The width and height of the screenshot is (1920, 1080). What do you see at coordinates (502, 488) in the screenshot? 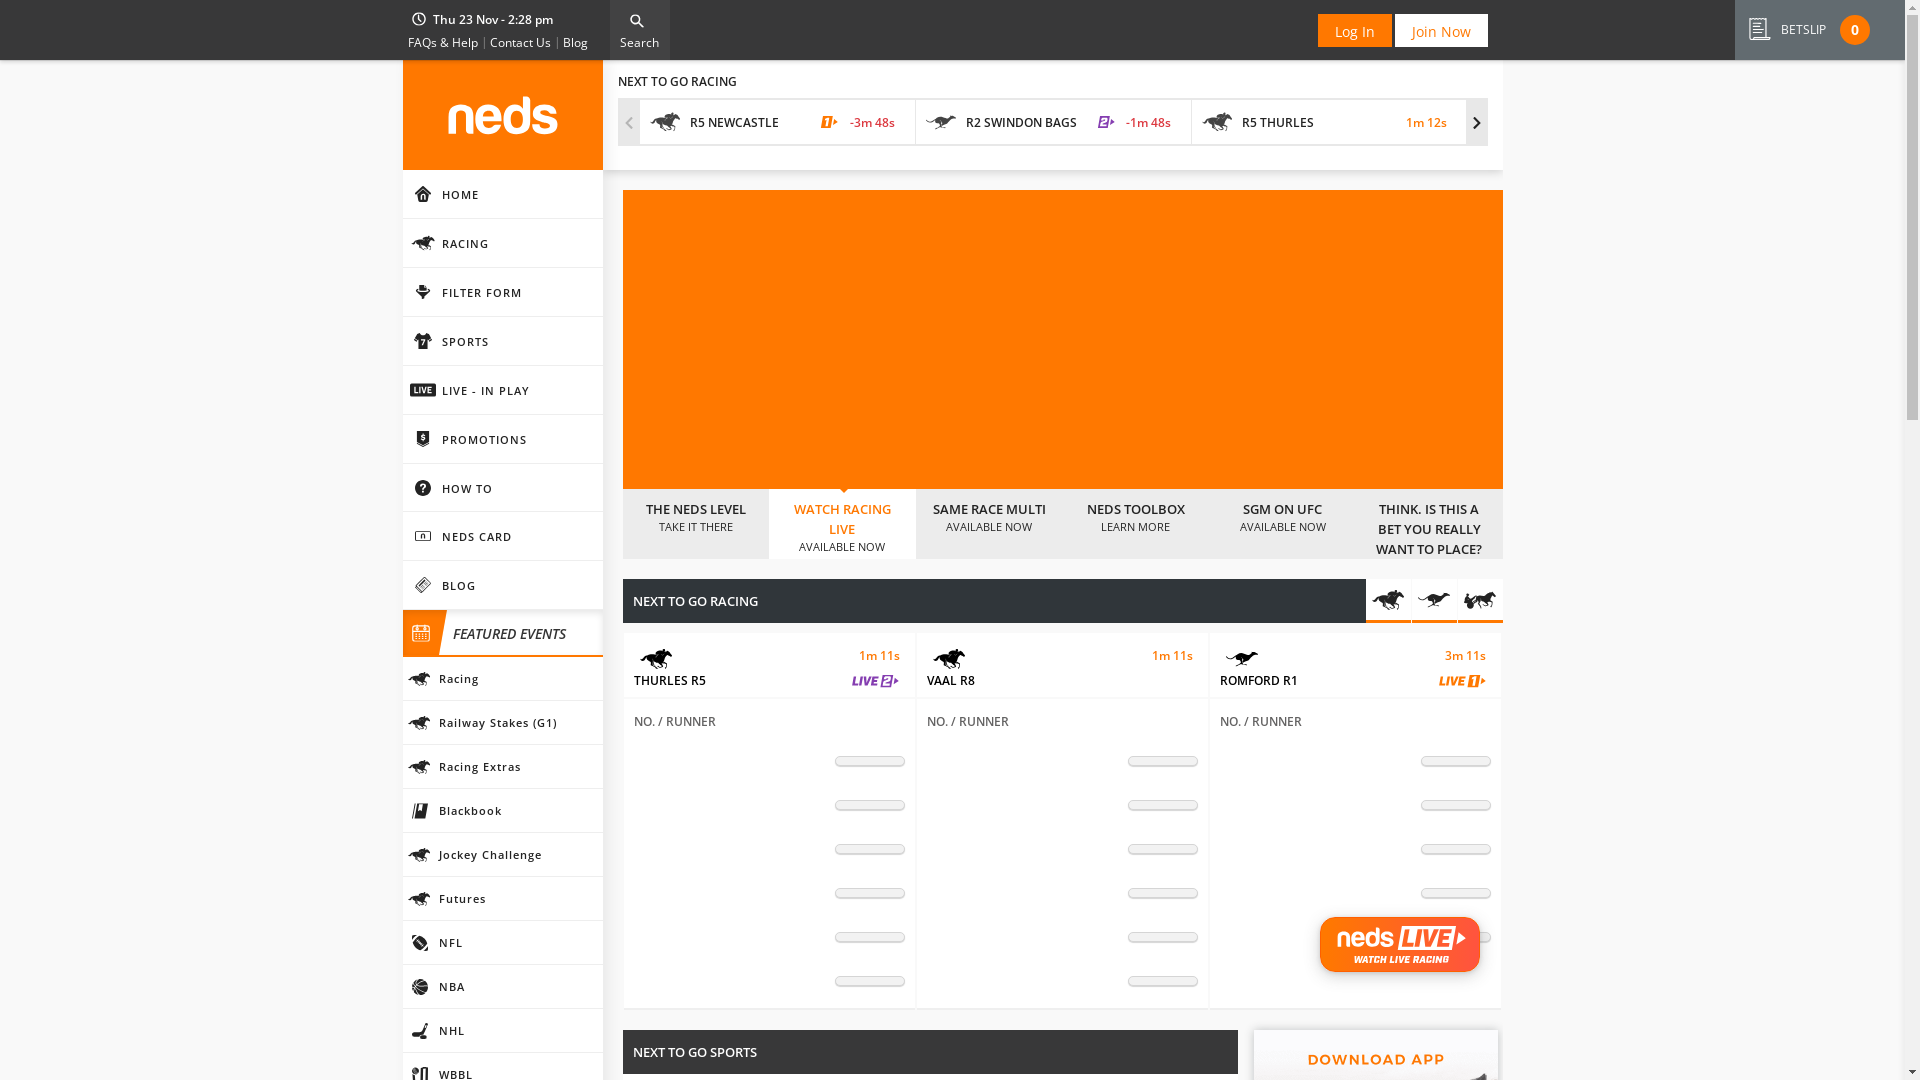
I see `HOW TO` at bounding box center [502, 488].